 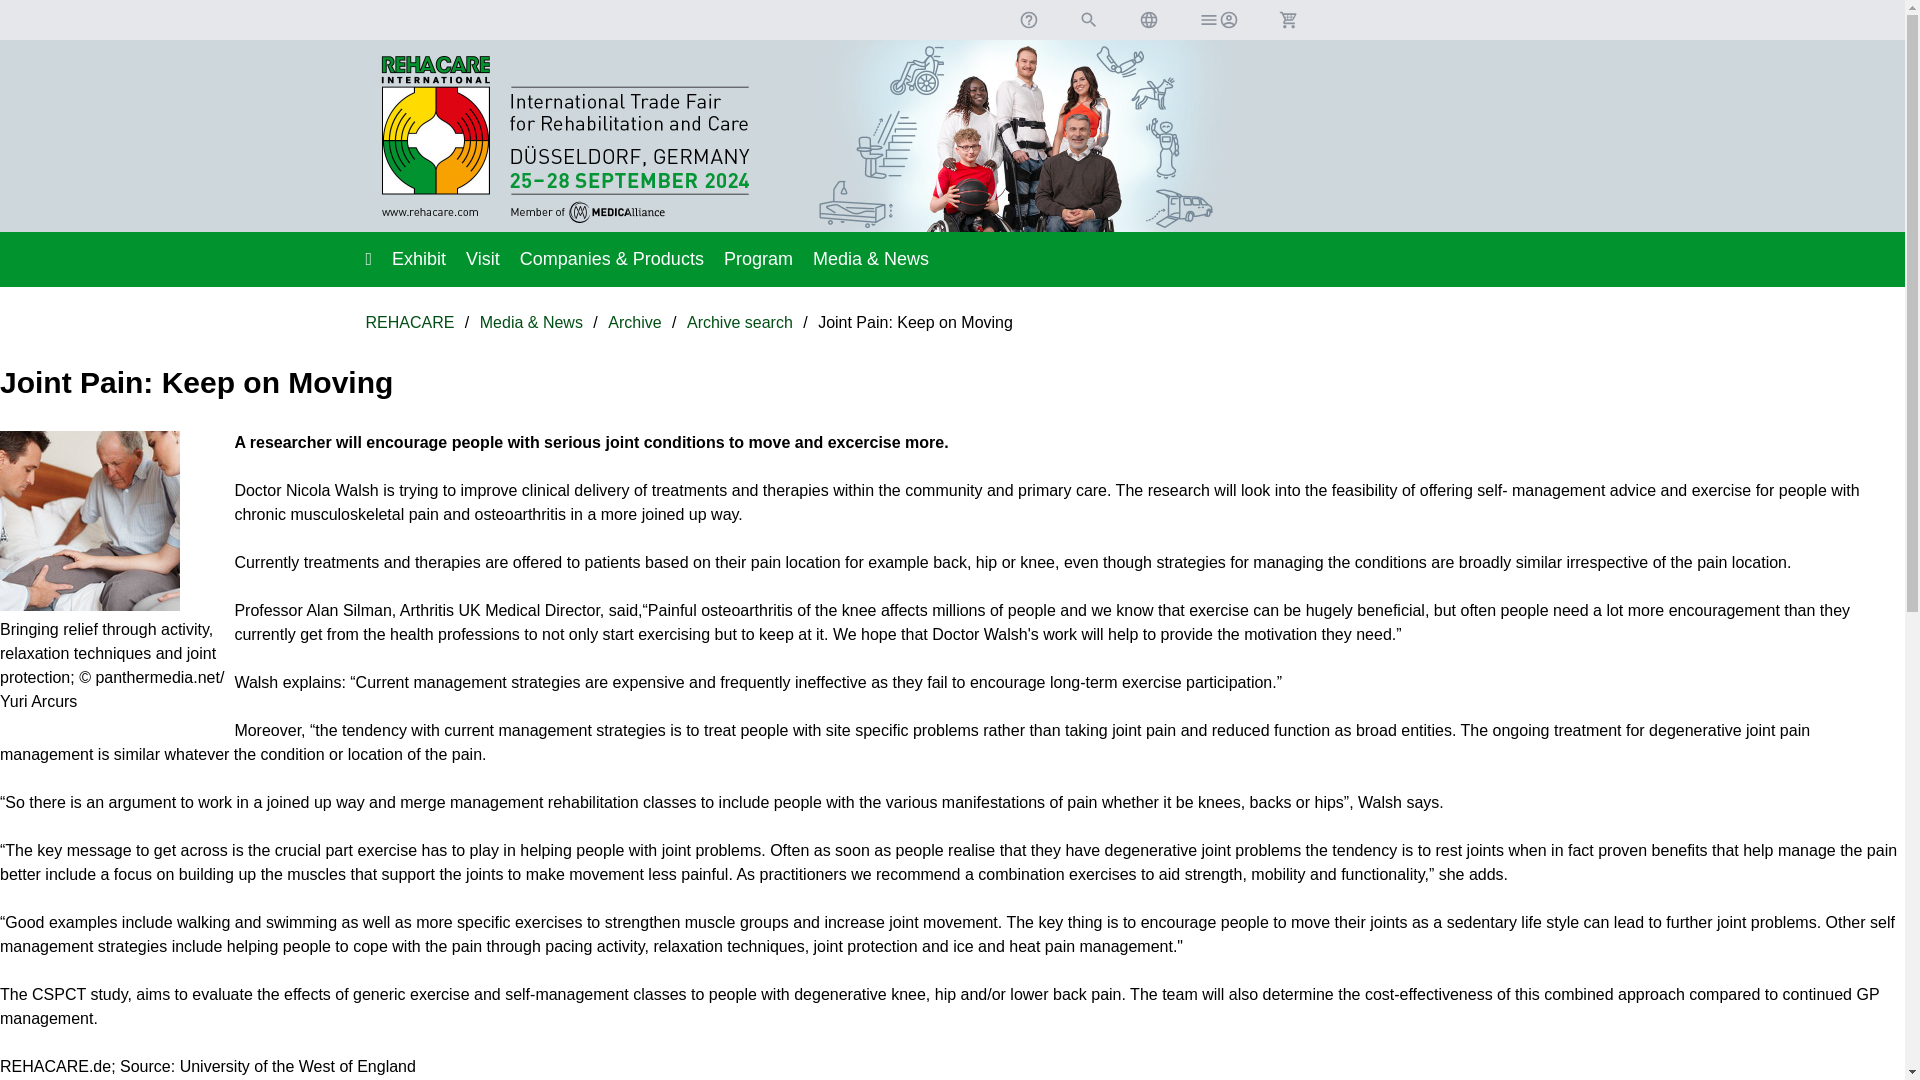 What do you see at coordinates (1218, 20) in the screenshot?
I see `Login` at bounding box center [1218, 20].